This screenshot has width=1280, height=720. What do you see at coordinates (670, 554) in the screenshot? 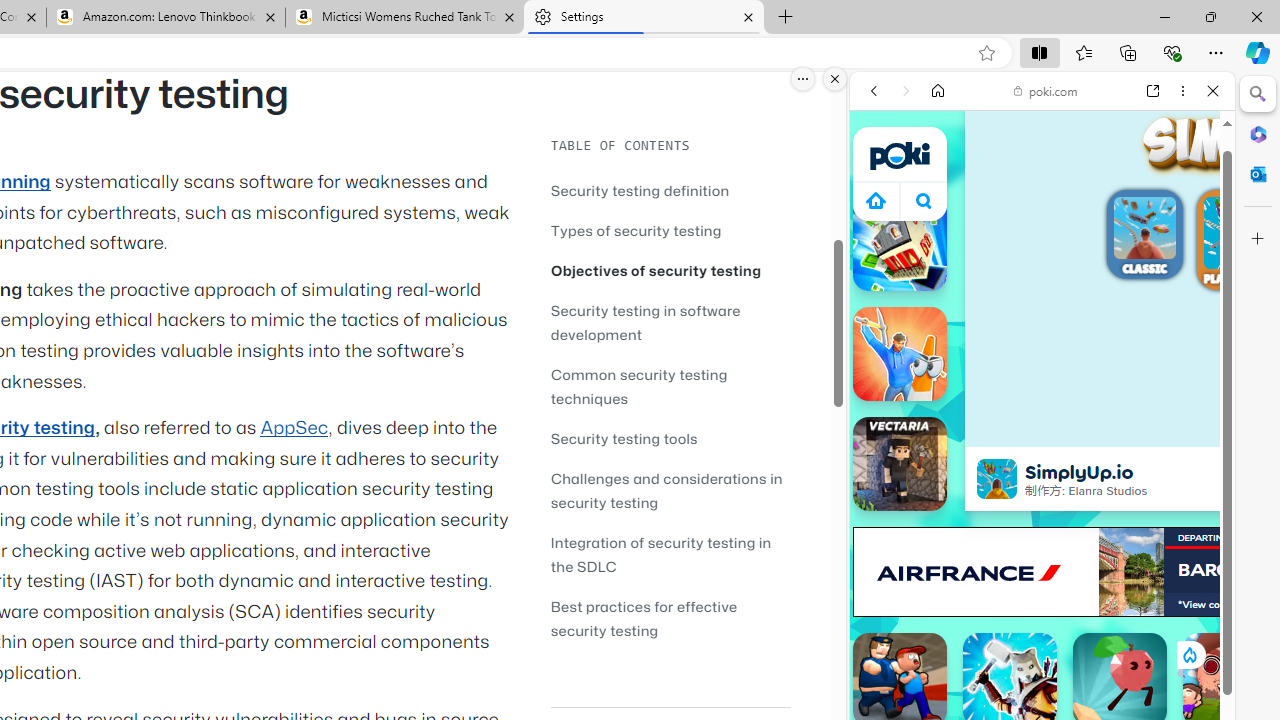
I see `Integration of security testing in the SDLC` at bounding box center [670, 554].